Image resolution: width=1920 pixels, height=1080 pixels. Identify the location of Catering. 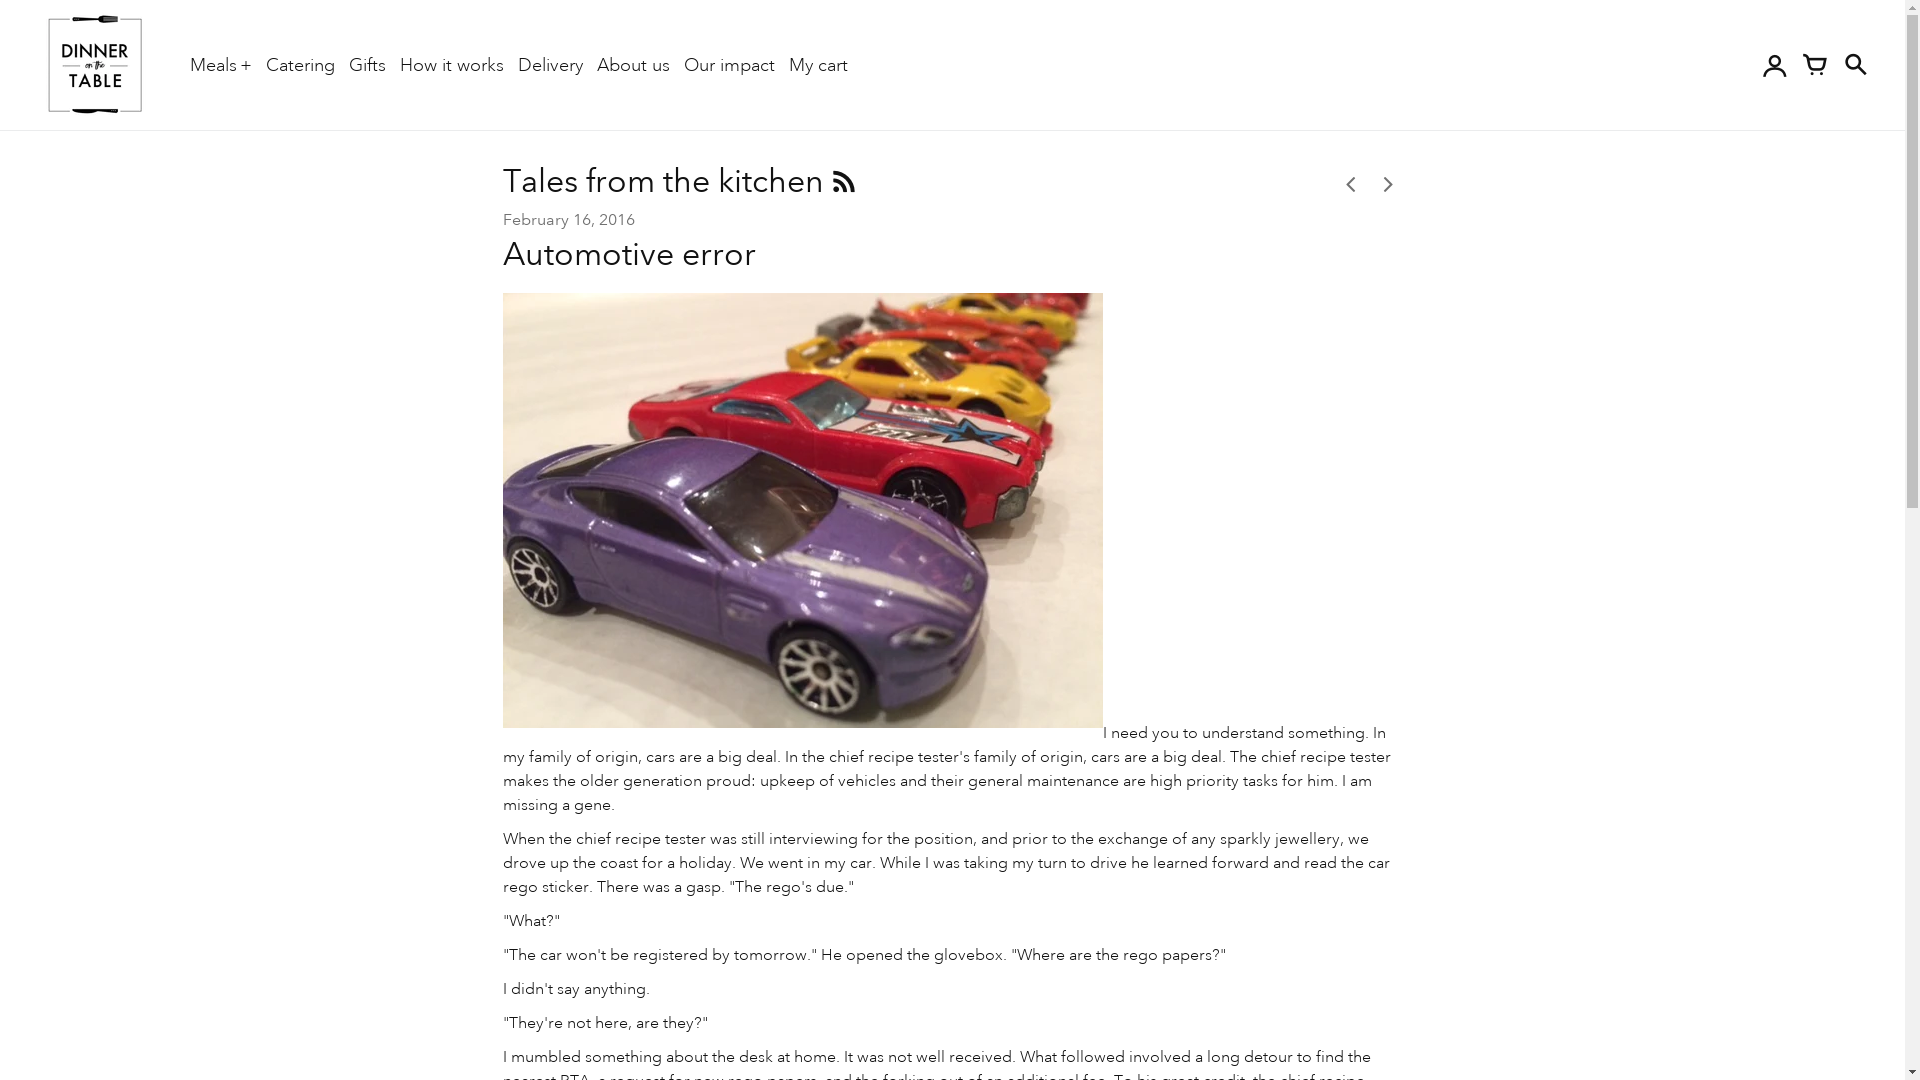
(300, 64).